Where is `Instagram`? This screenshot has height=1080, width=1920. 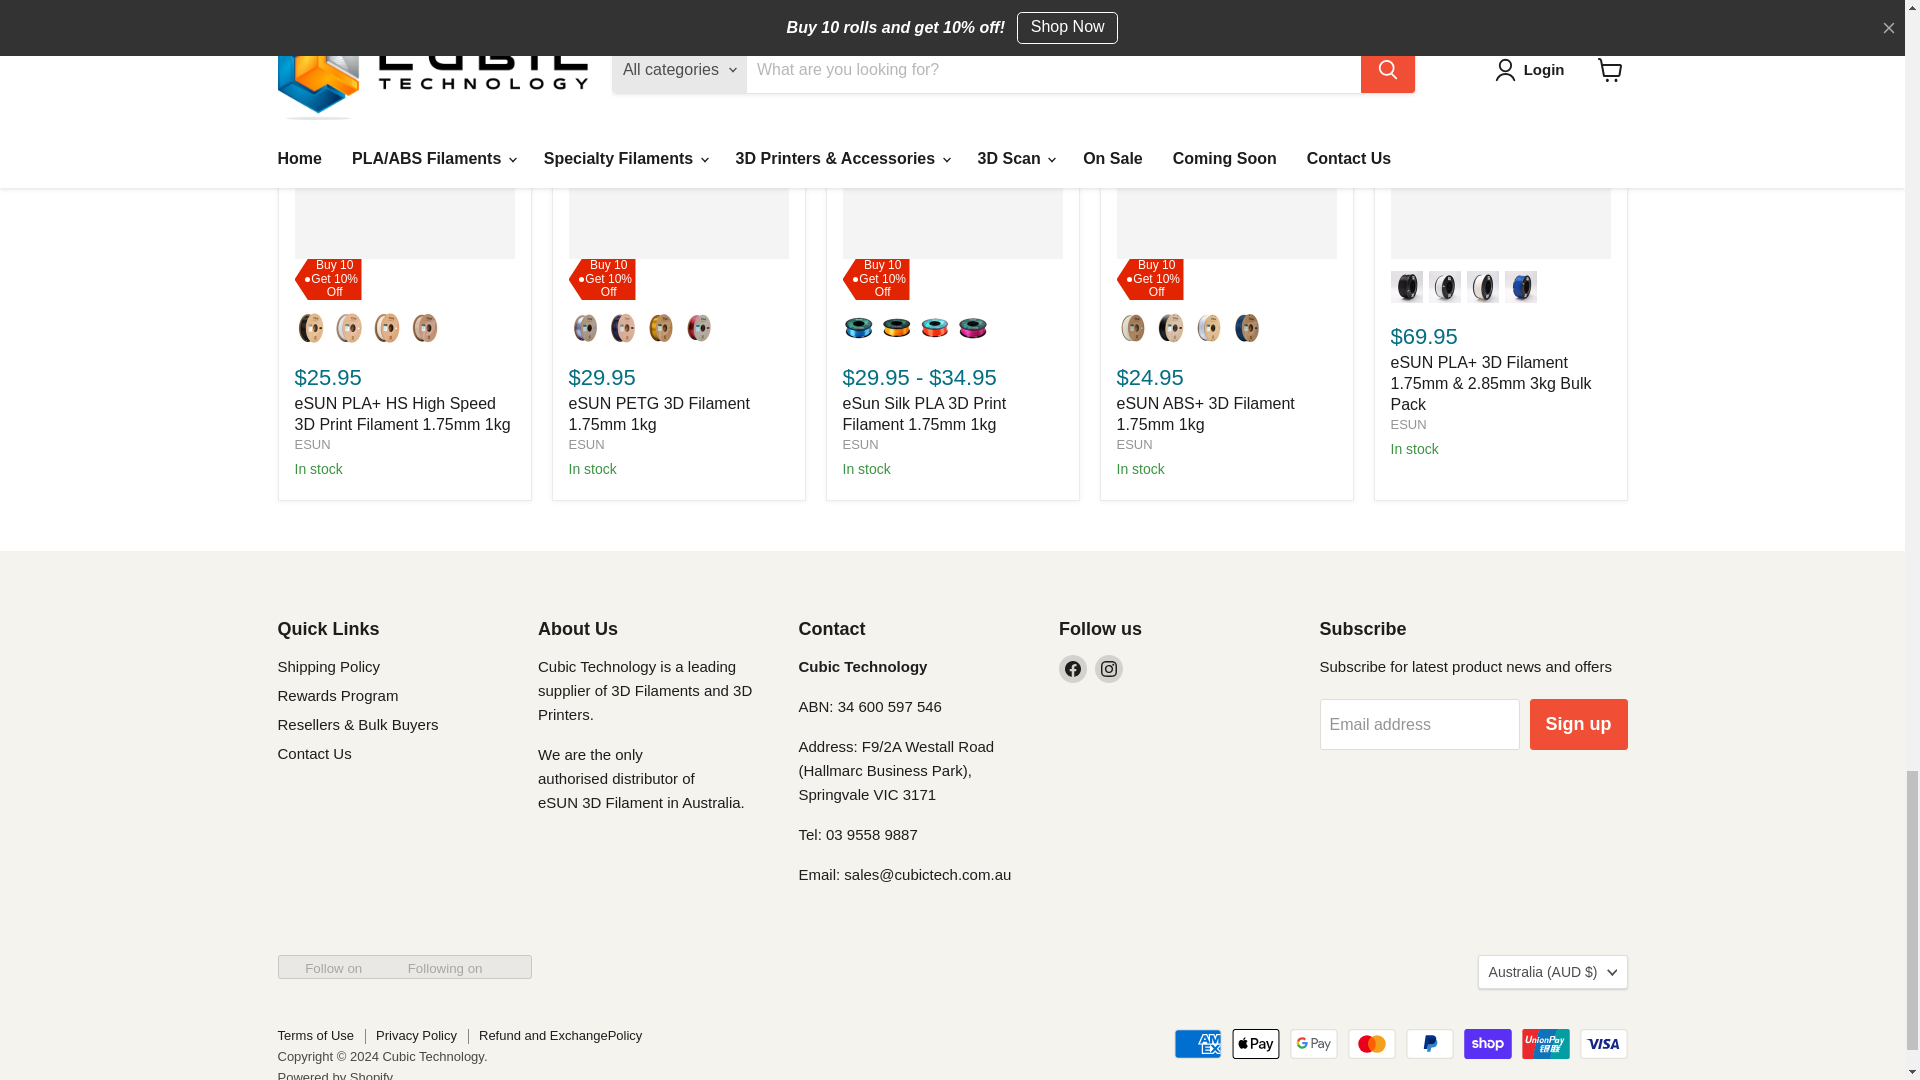
Instagram is located at coordinates (1108, 668).